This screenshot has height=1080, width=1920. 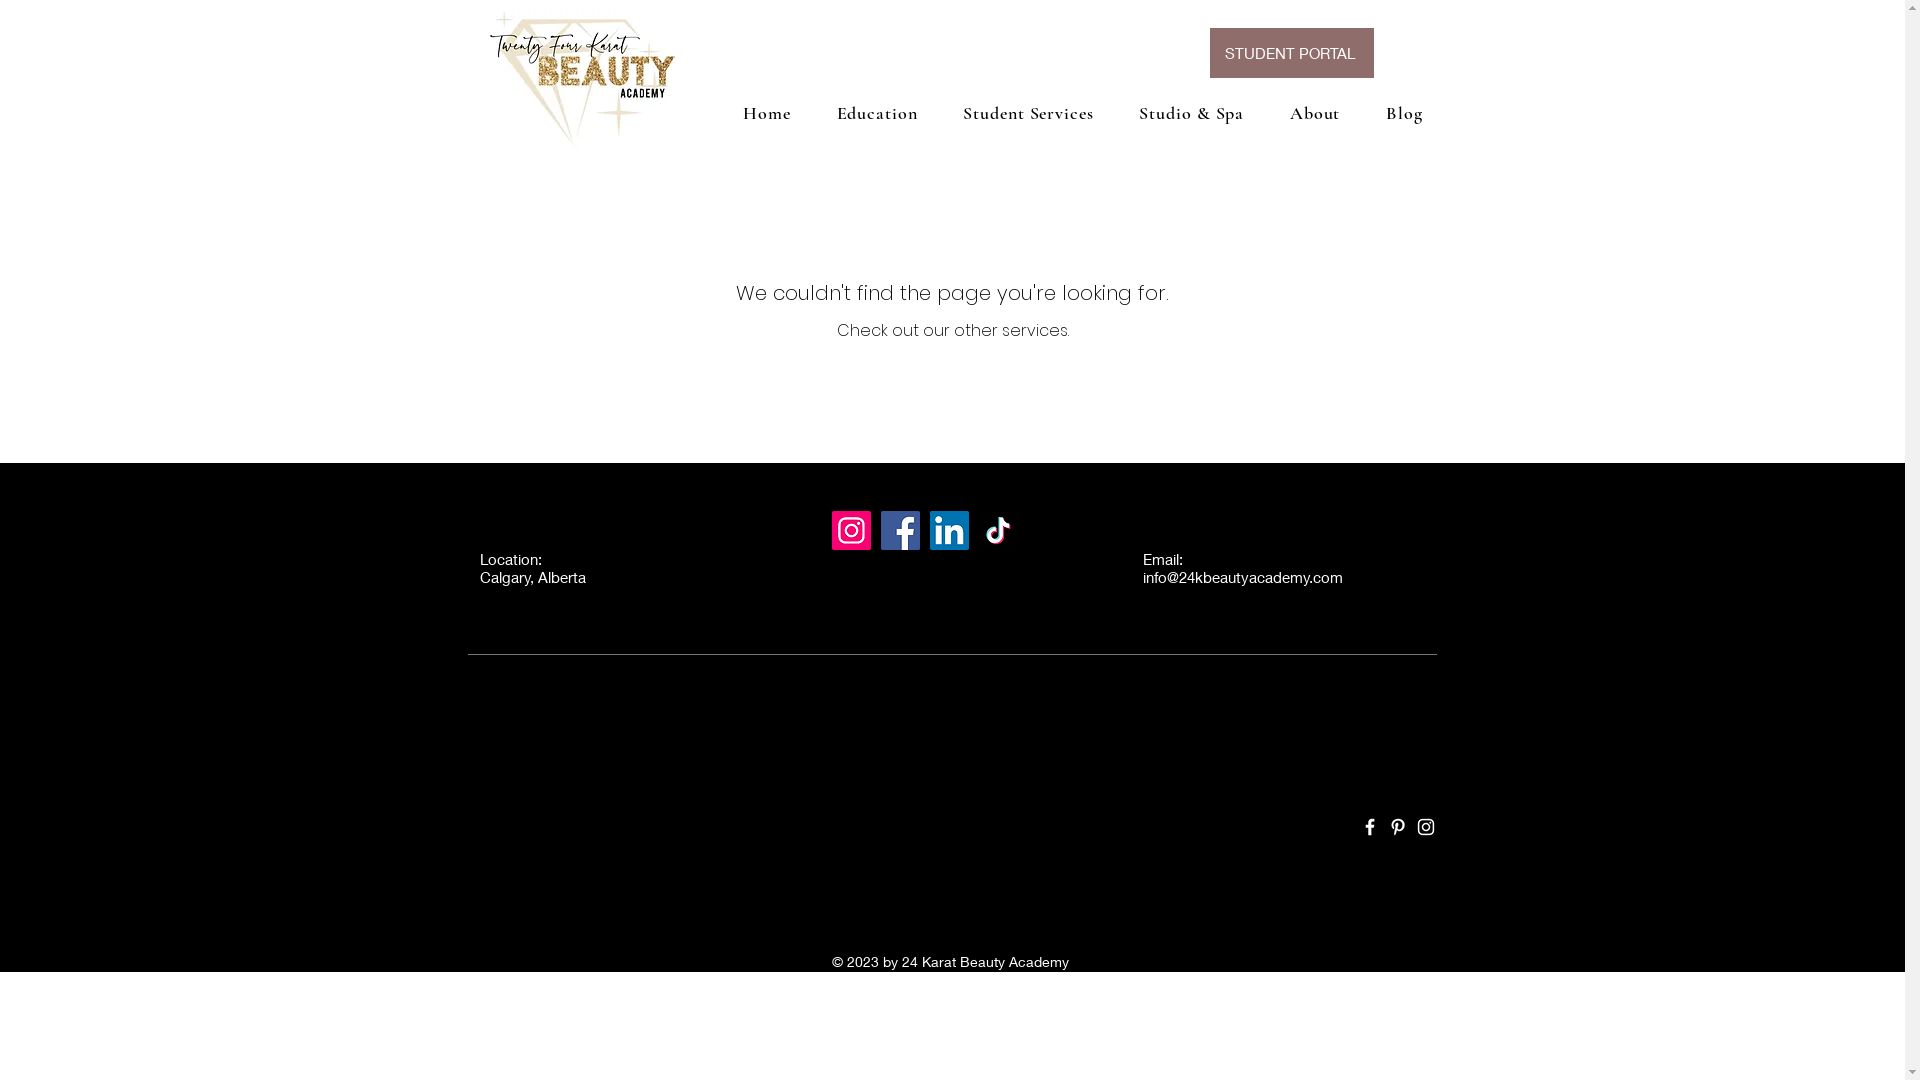 What do you see at coordinates (1242, 577) in the screenshot?
I see `info@24kbeautyacademy.com` at bounding box center [1242, 577].